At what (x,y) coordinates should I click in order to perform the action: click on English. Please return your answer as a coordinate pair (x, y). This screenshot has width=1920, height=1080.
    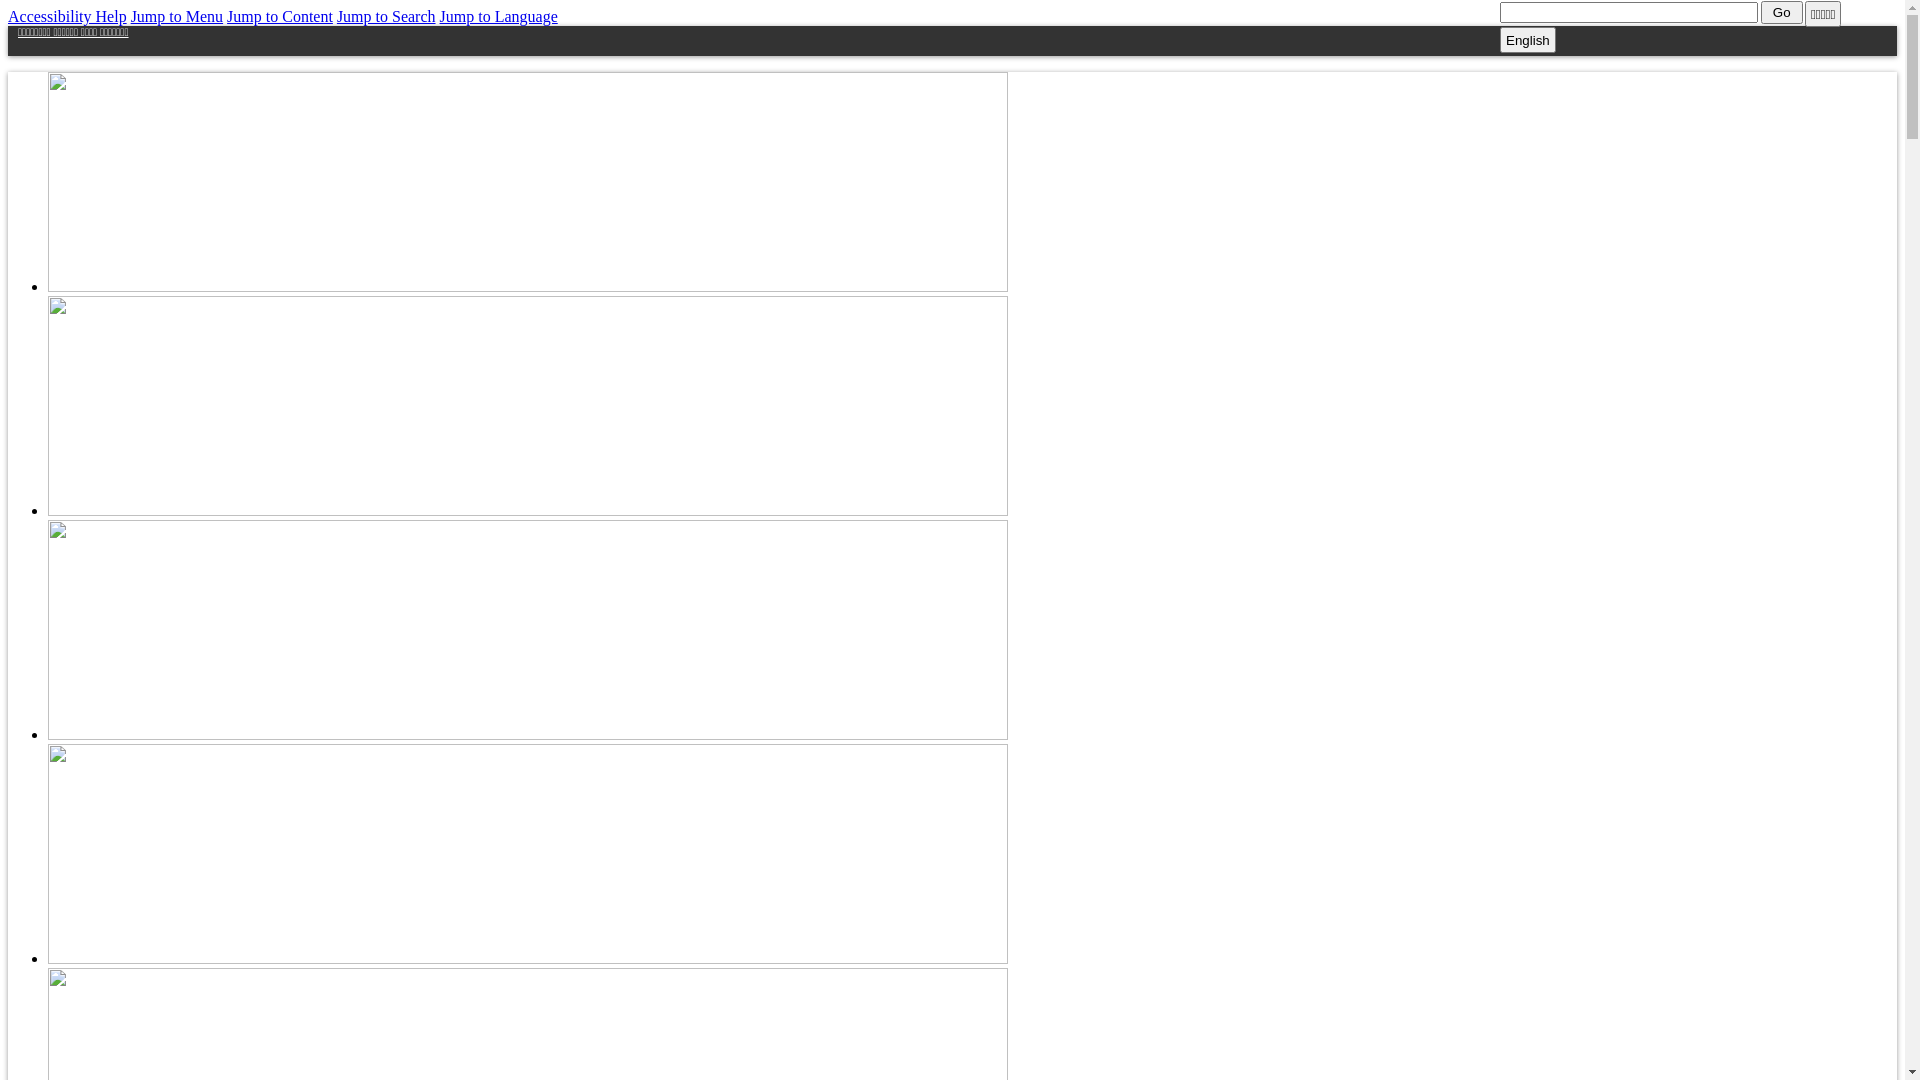
    Looking at the image, I should click on (1528, 40).